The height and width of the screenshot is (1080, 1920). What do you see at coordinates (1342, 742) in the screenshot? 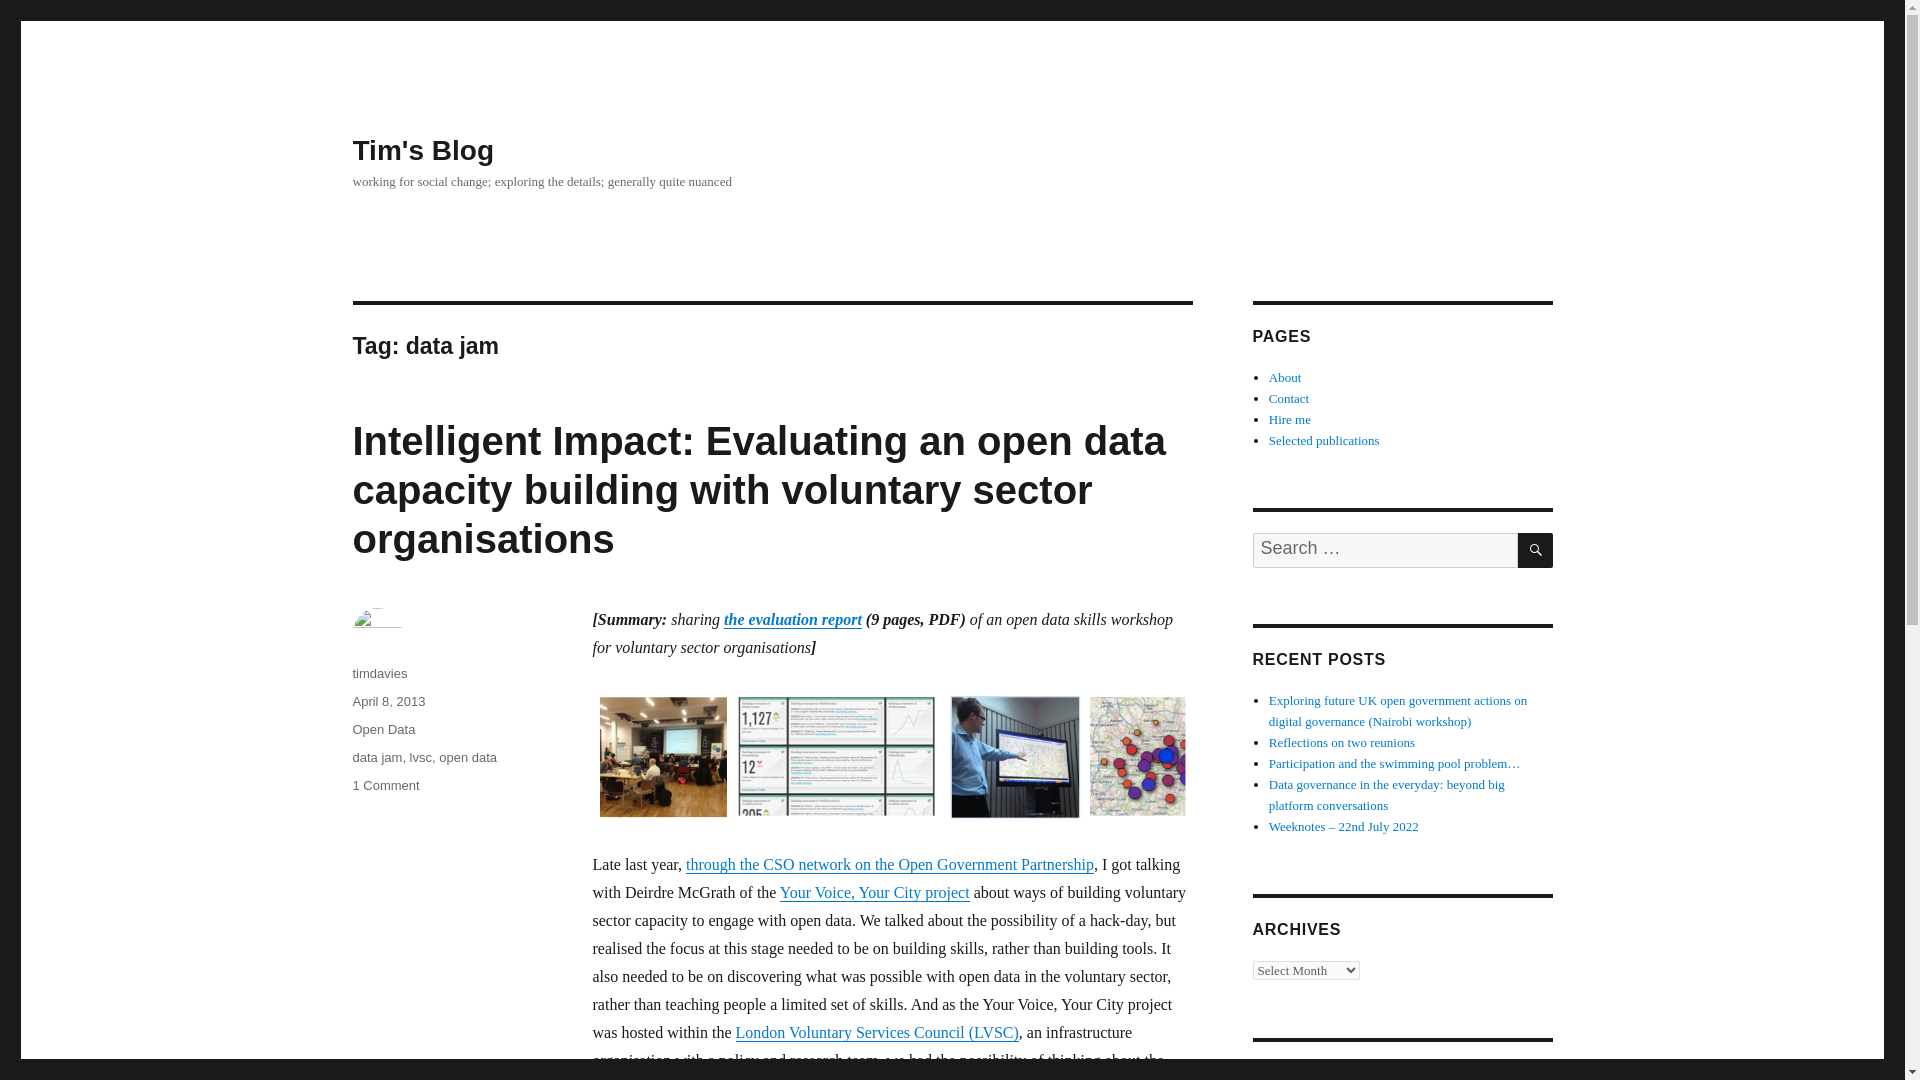
I see `Reflections on two reunions` at bounding box center [1342, 742].